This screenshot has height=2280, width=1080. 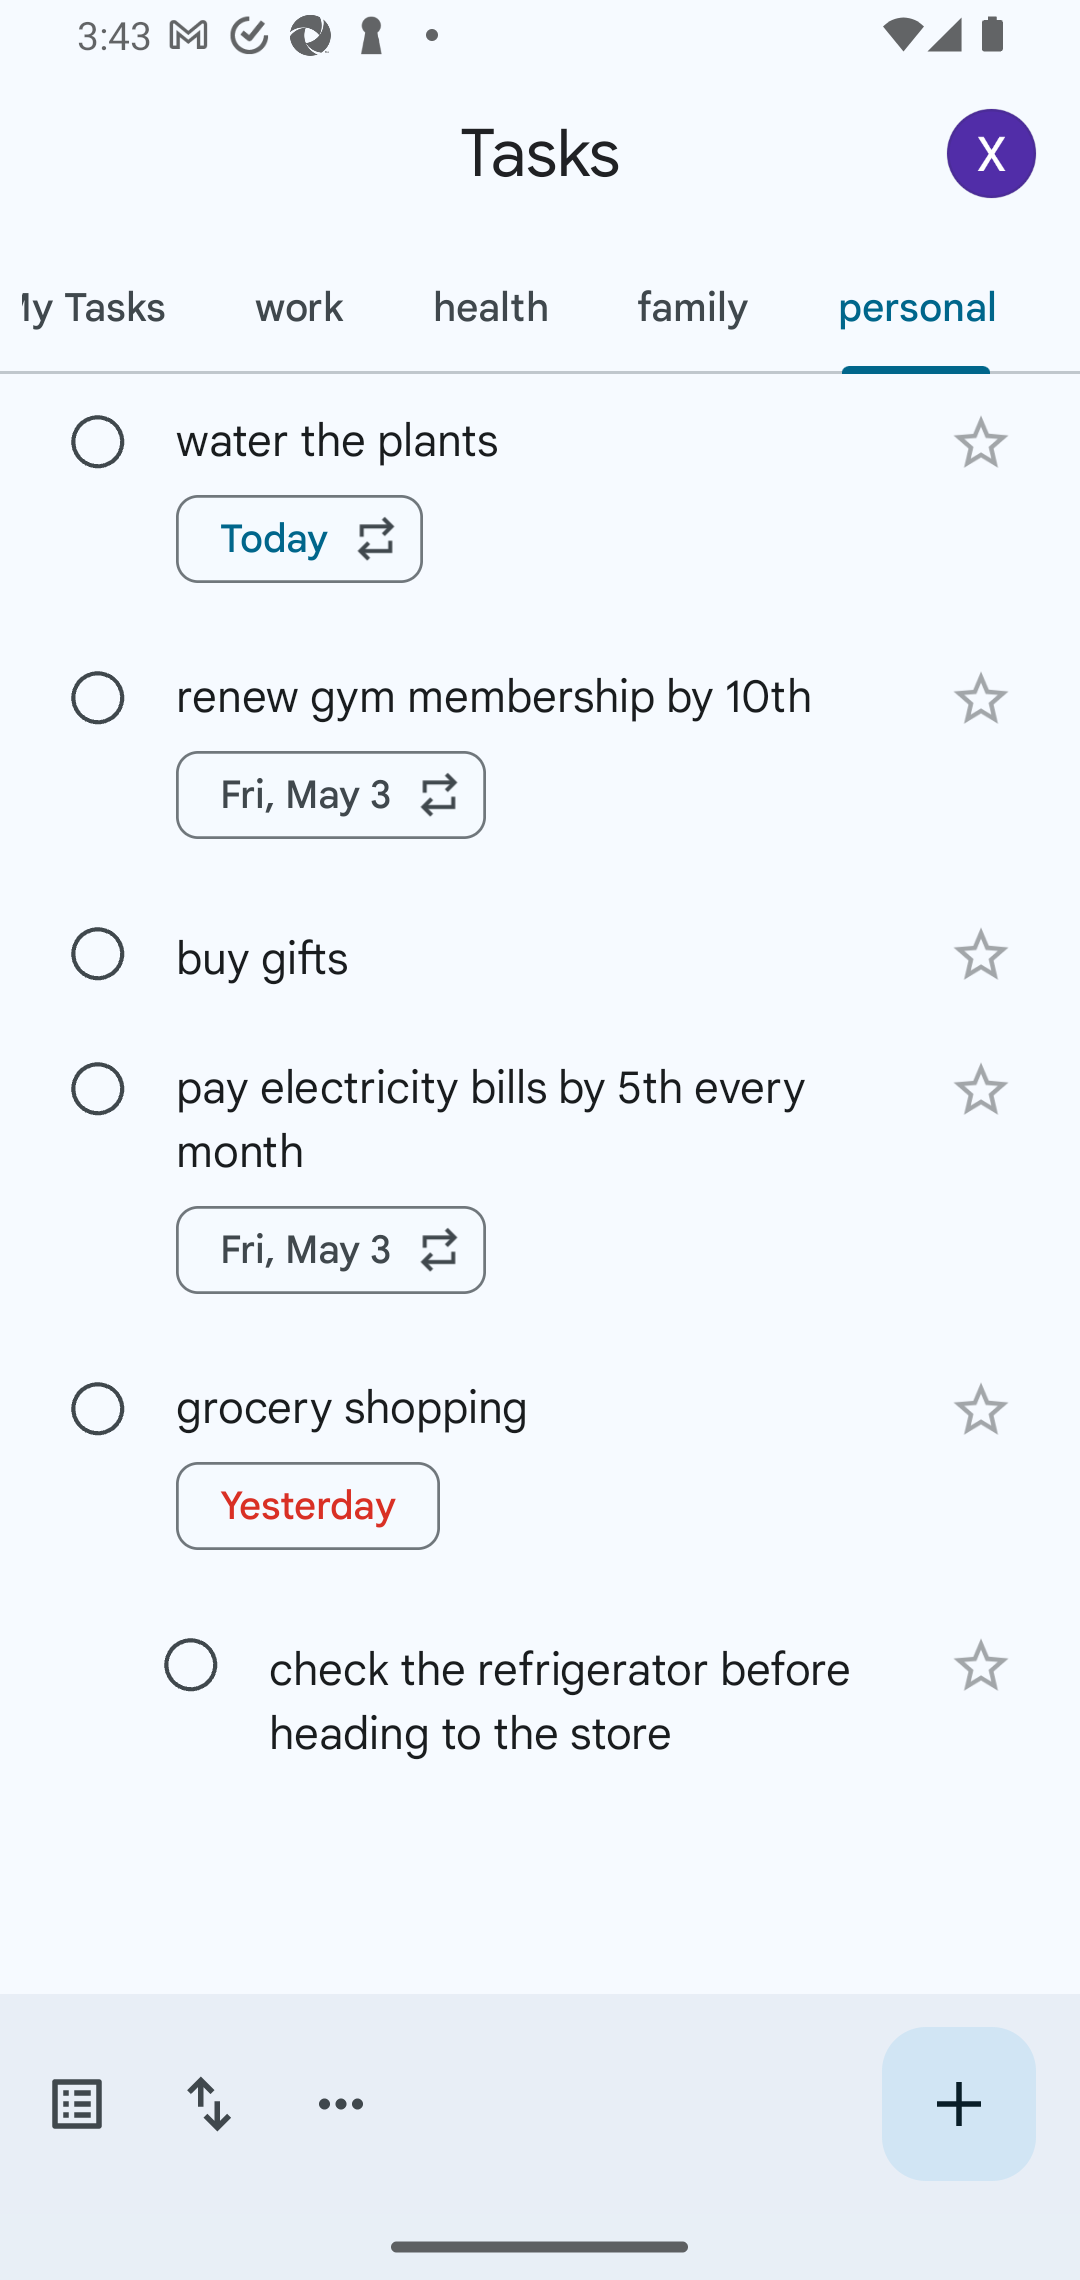 What do you see at coordinates (958, 2104) in the screenshot?
I see `Create new task` at bounding box center [958, 2104].